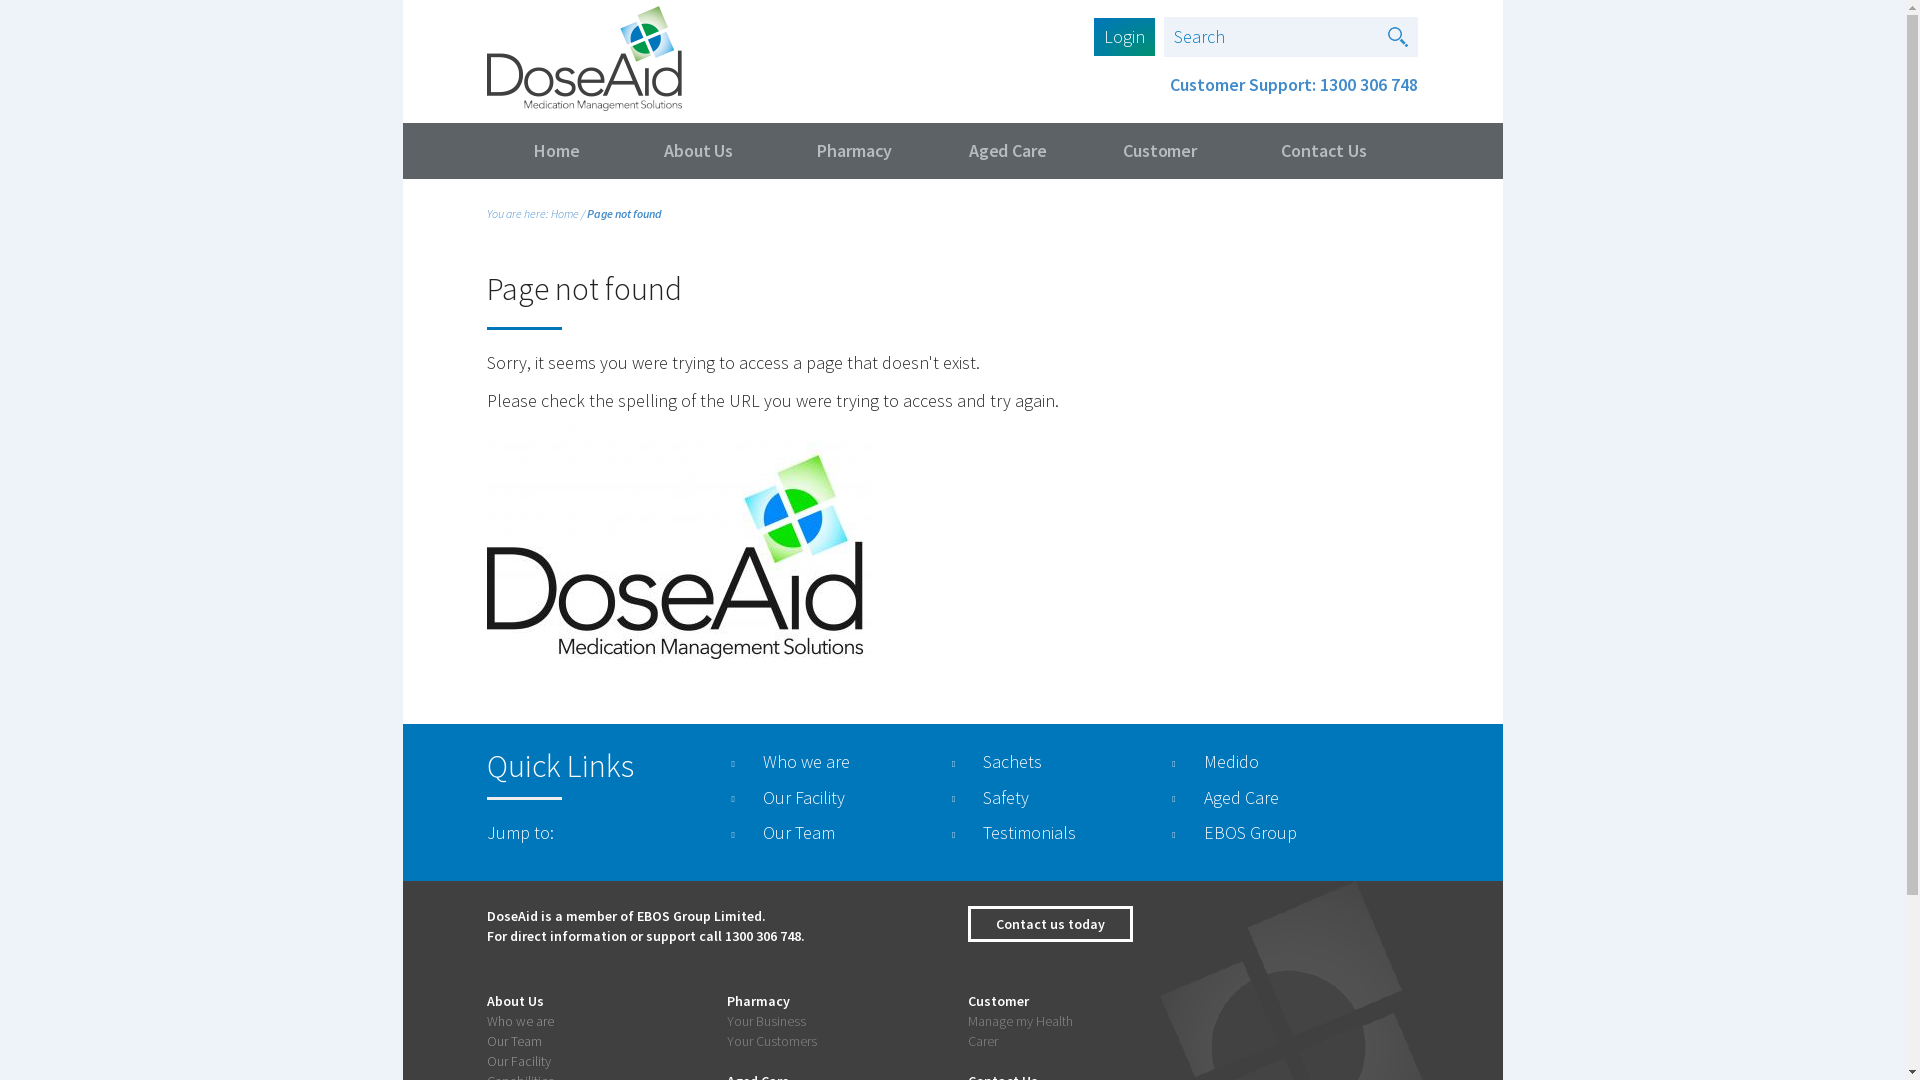  Describe the element at coordinates (518, 1061) in the screenshot. I see `Our Facility` at that location.